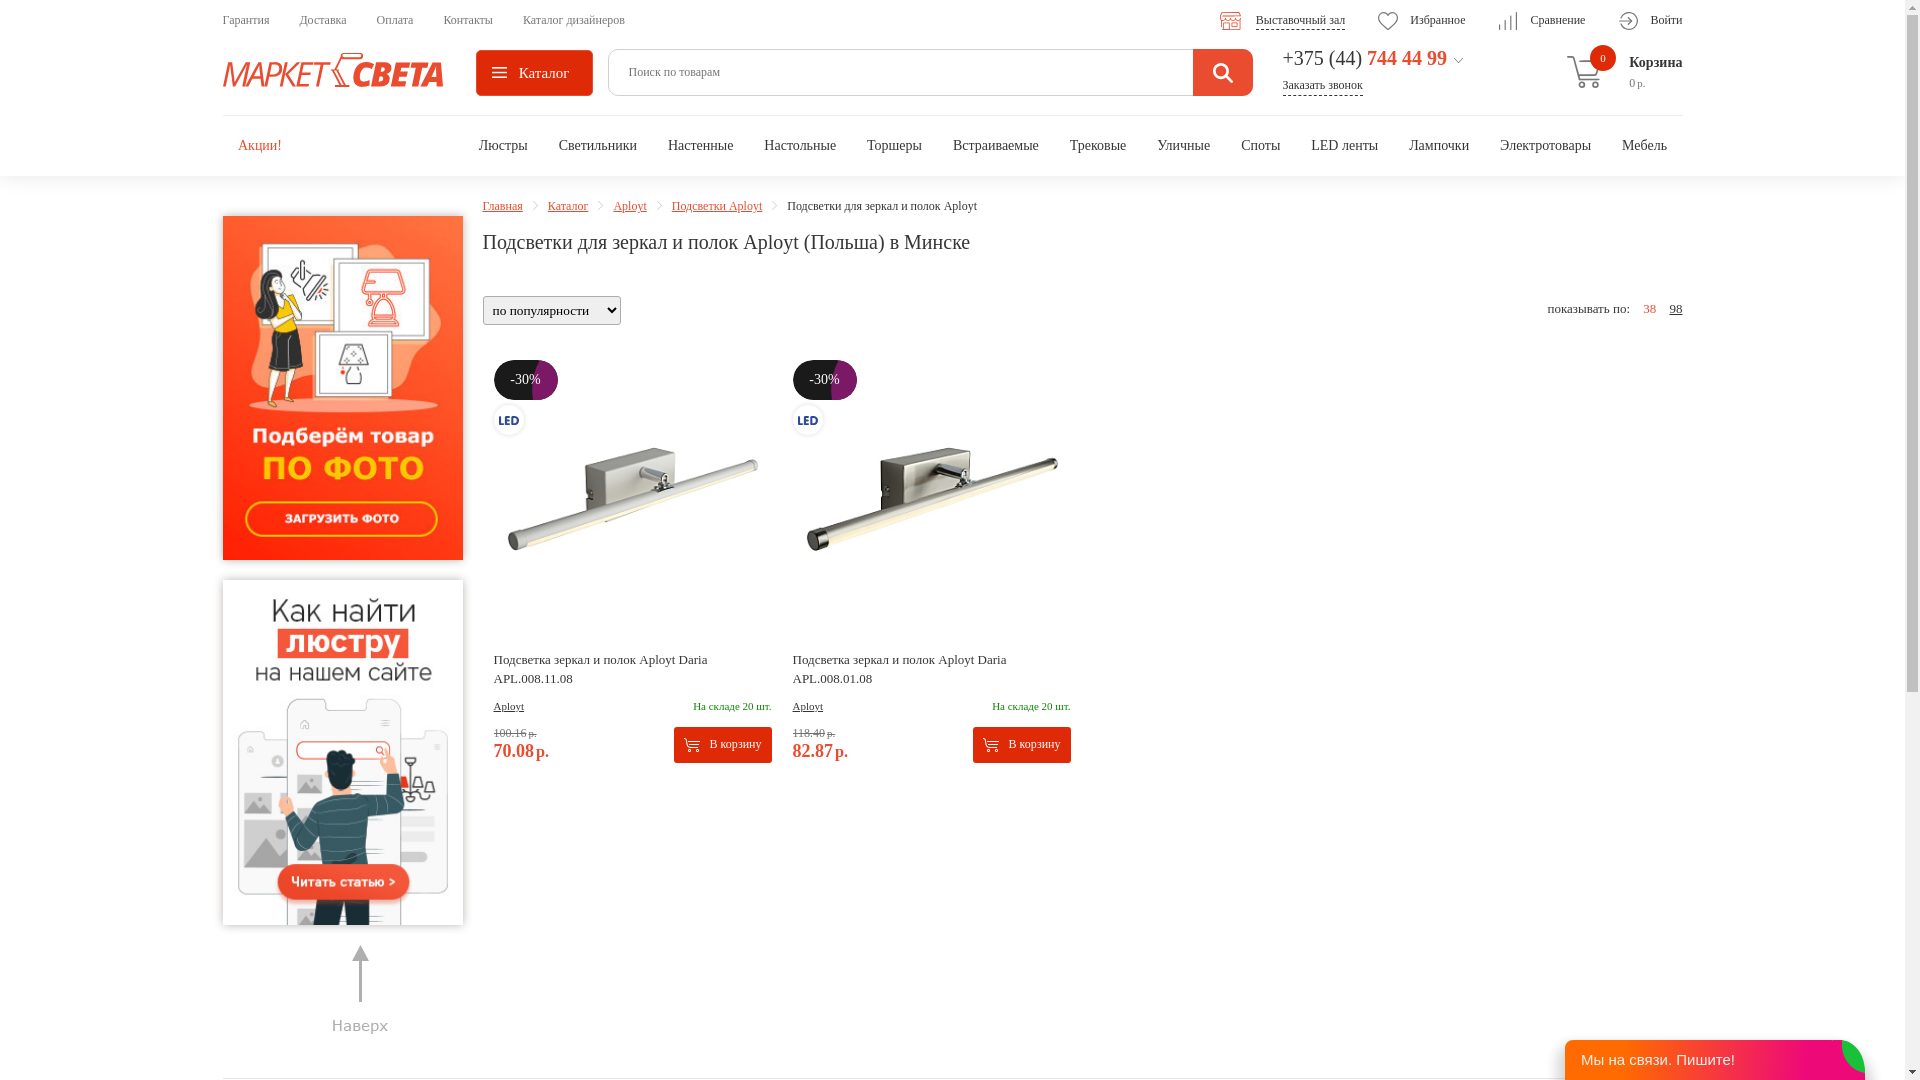 This screenshot has width=1920, height=1080. What do you see at coordinates (342, 752) in the screenshot?
I see ` ` at bounding box center [342, 752].